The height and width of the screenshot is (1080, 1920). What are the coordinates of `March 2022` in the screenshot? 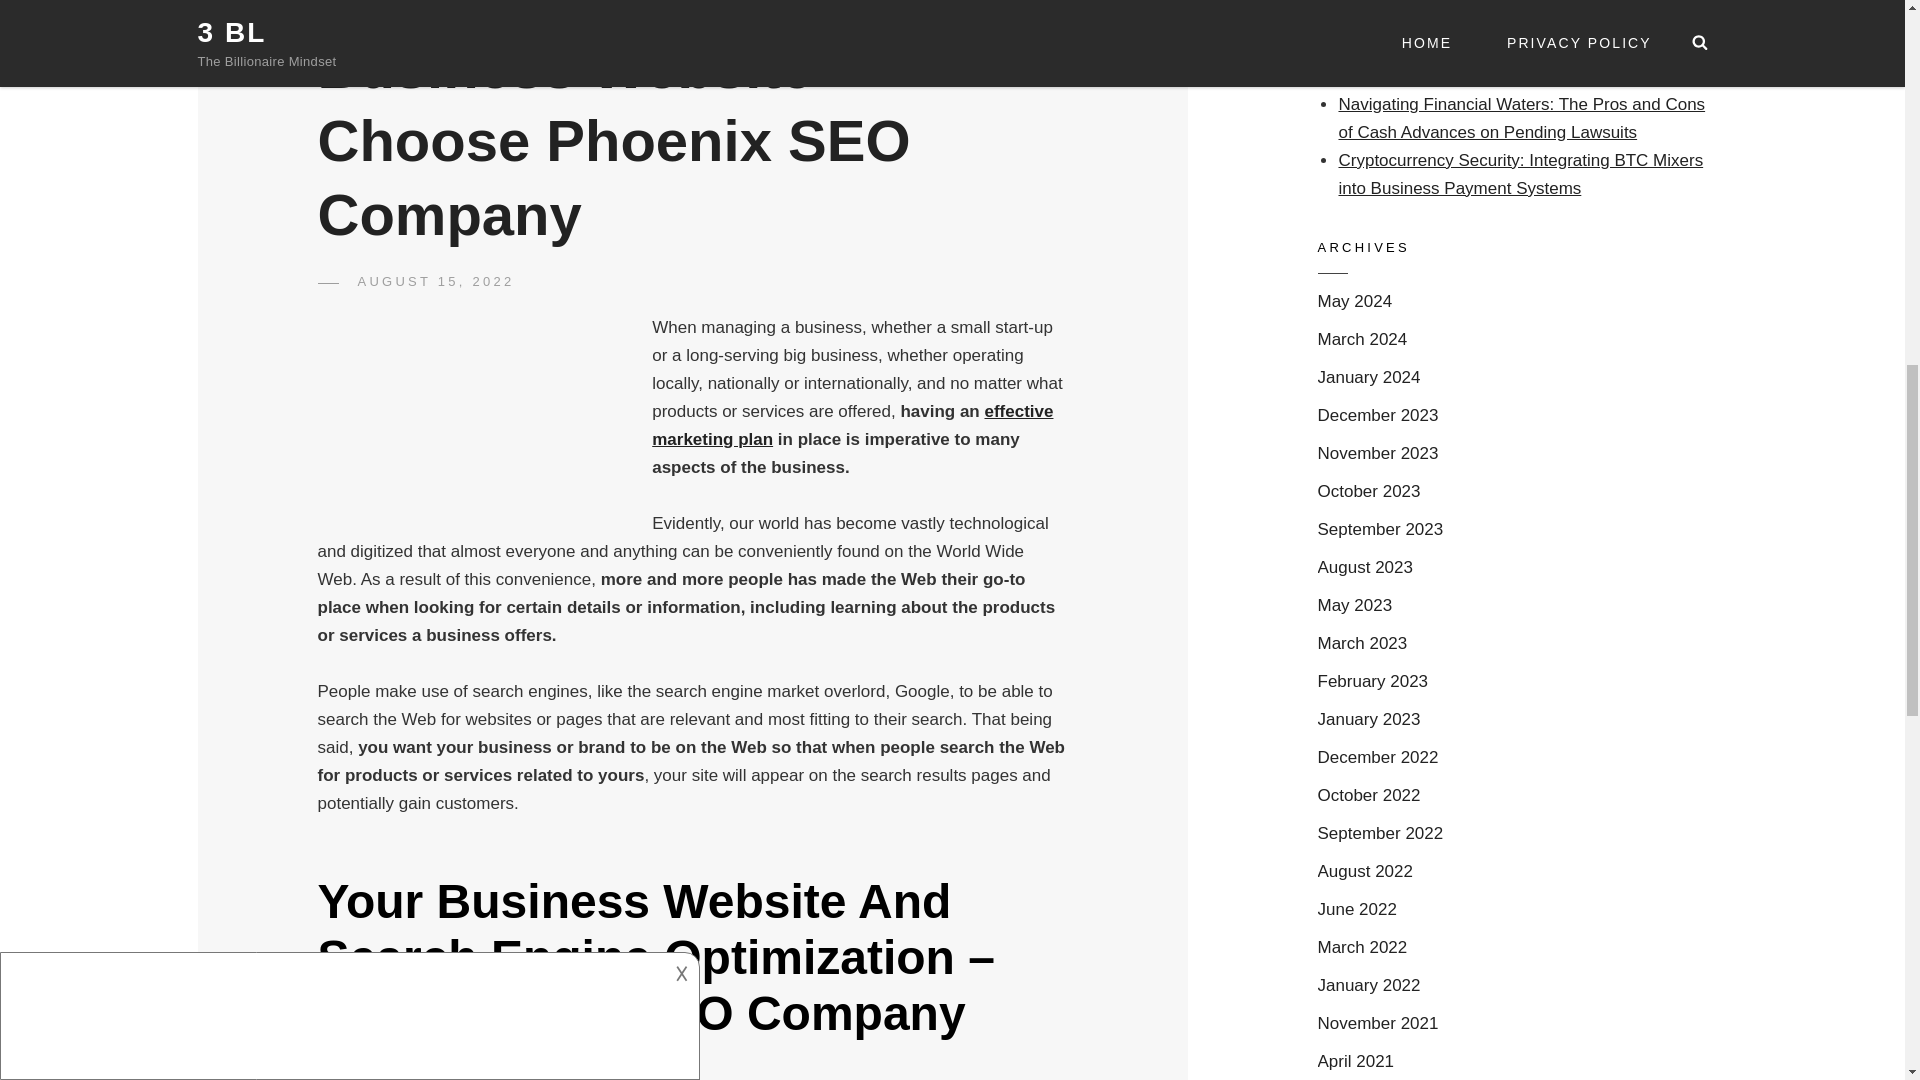 It's located at (1362, 948).